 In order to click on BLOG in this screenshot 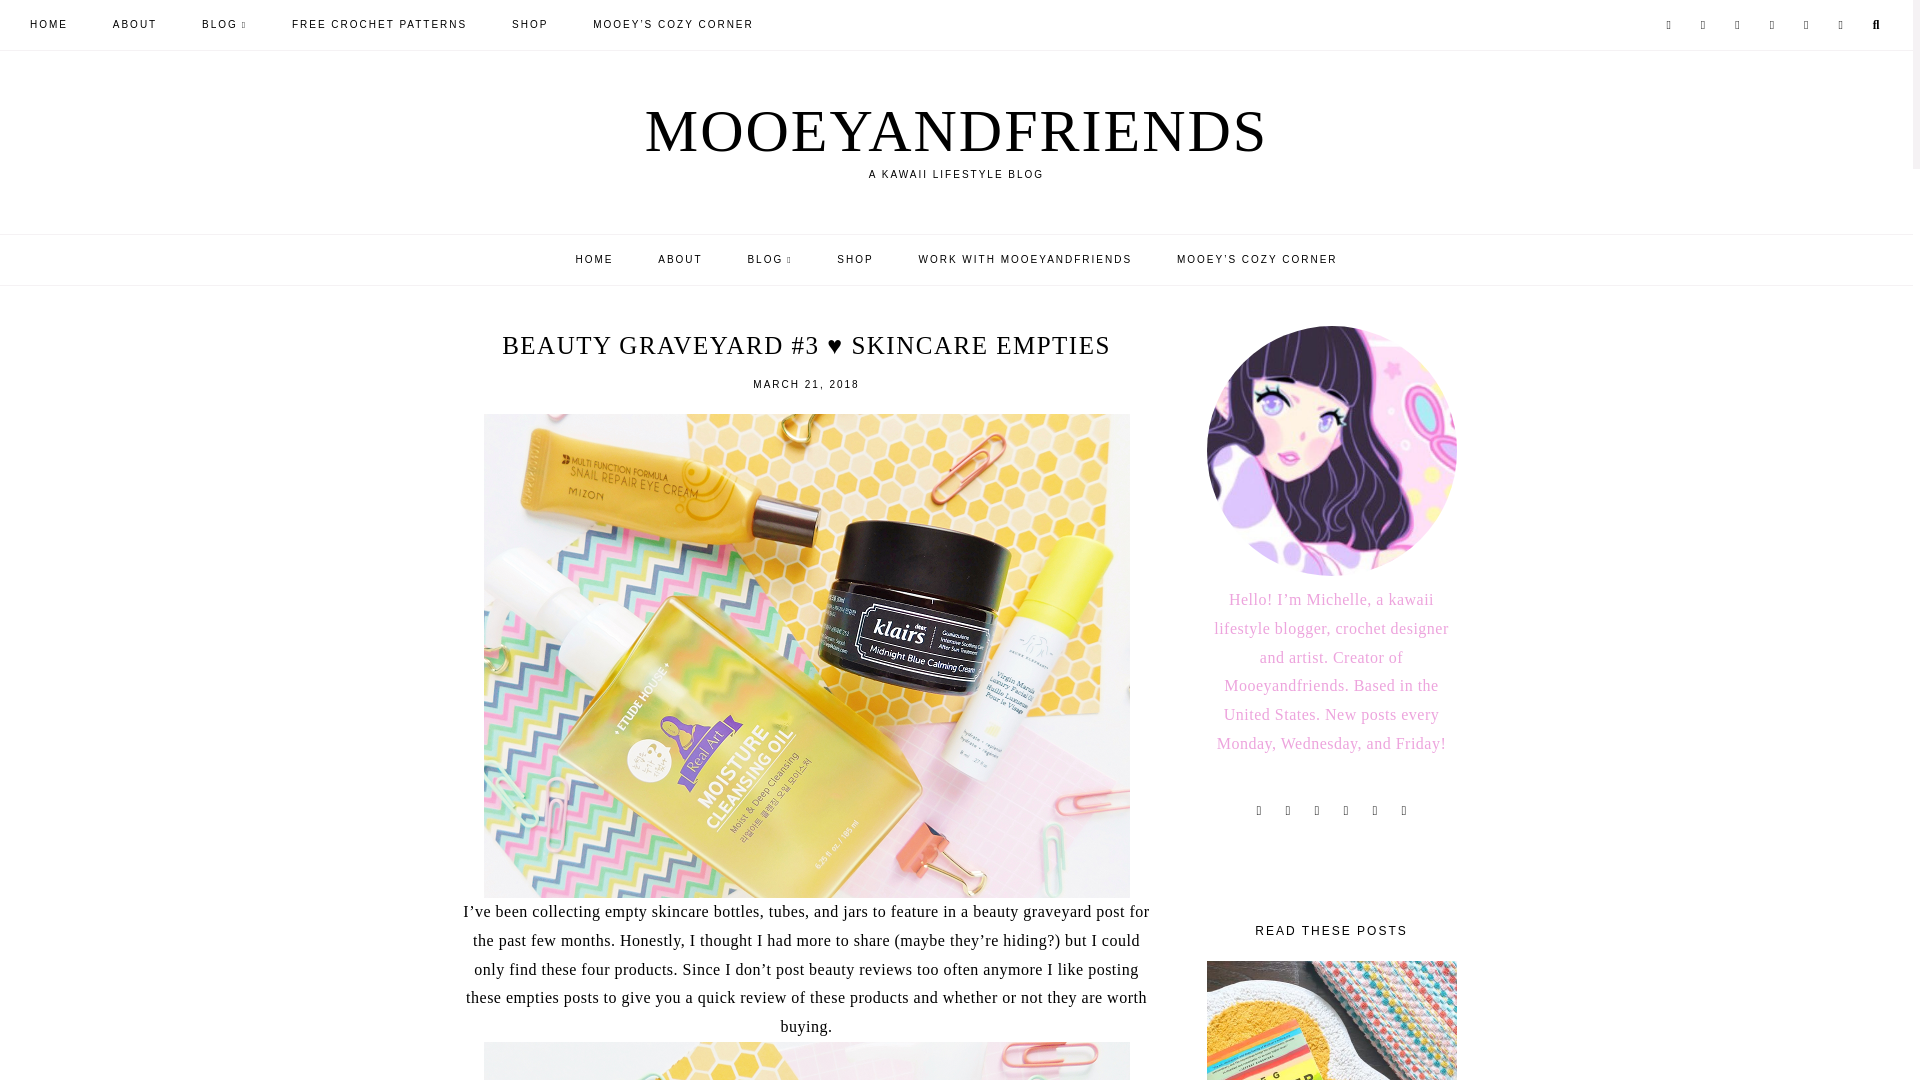, I will do `click(224, 24)`.